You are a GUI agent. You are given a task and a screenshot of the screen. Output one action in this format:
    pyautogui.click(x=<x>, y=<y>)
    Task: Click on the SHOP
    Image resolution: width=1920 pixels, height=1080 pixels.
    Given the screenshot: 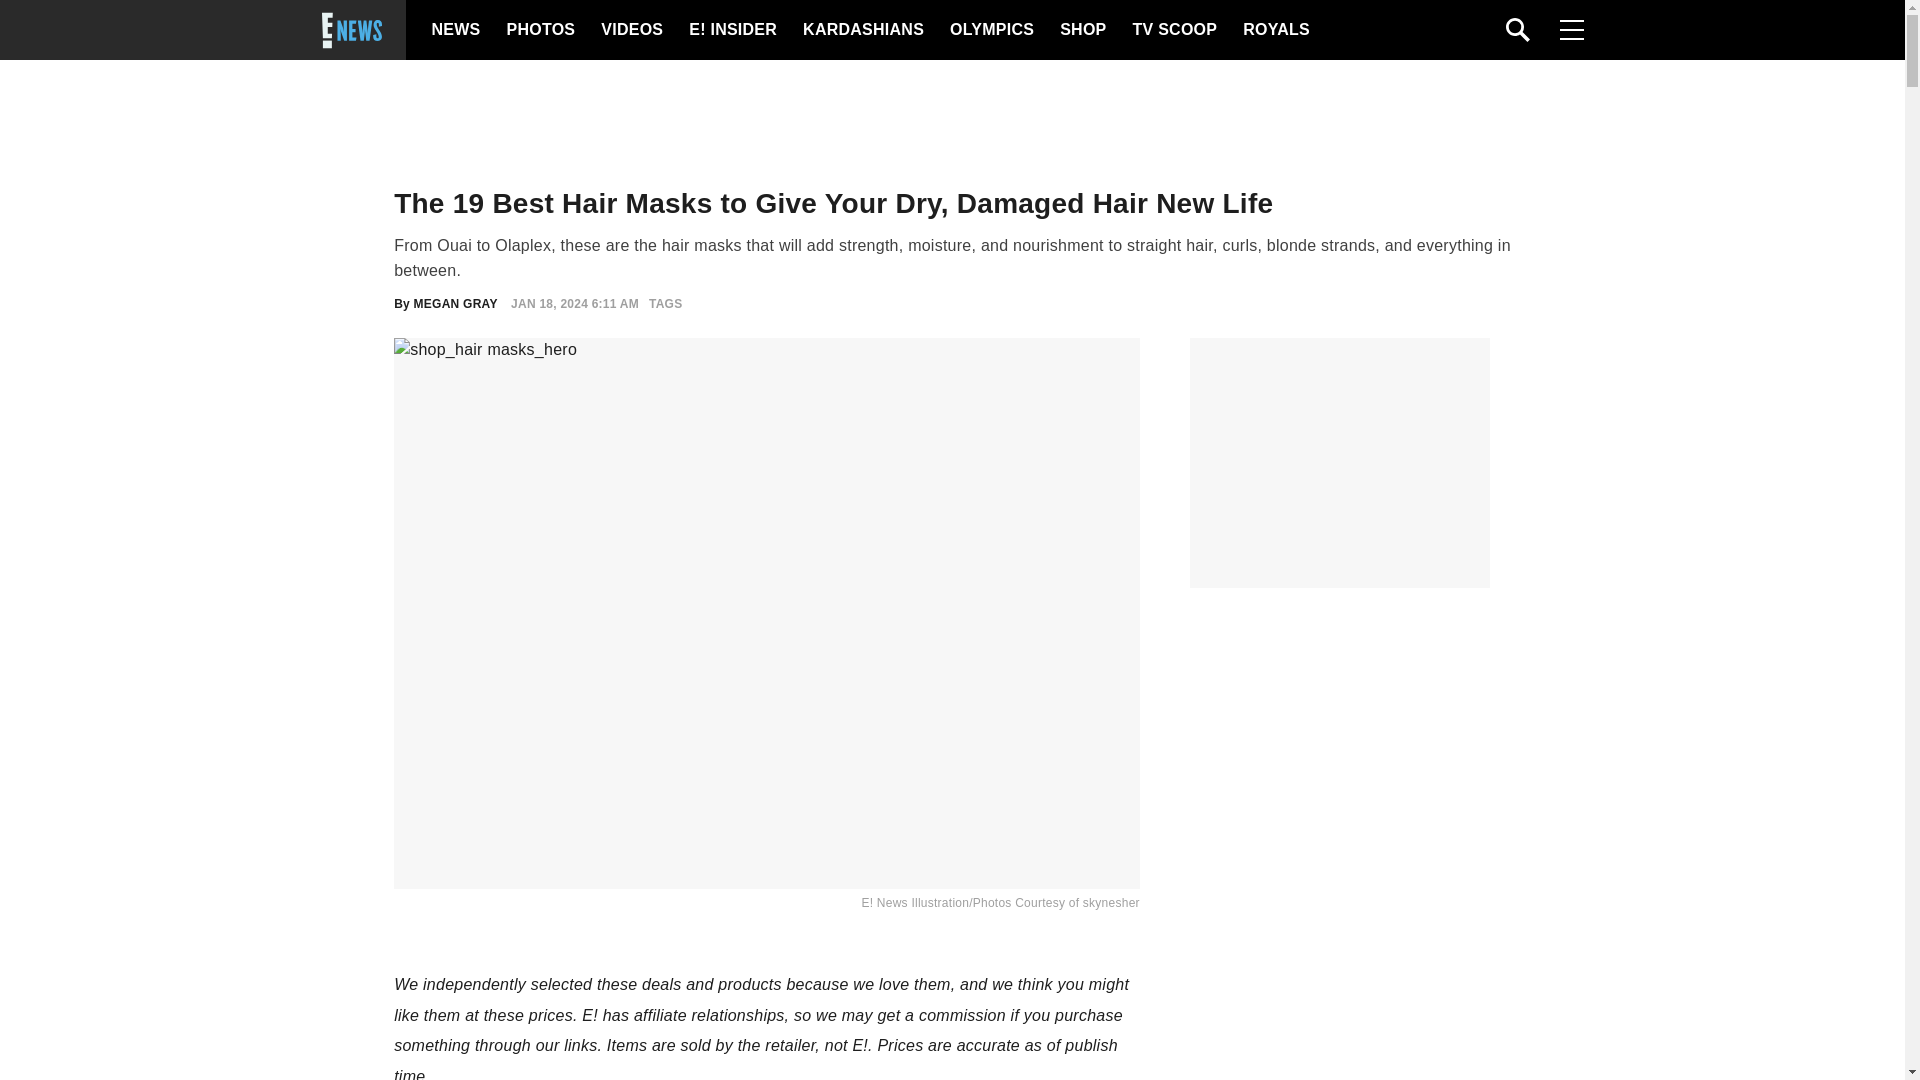 What is the action you would take?
    pyautogui.click(x=1081, y=30)
    